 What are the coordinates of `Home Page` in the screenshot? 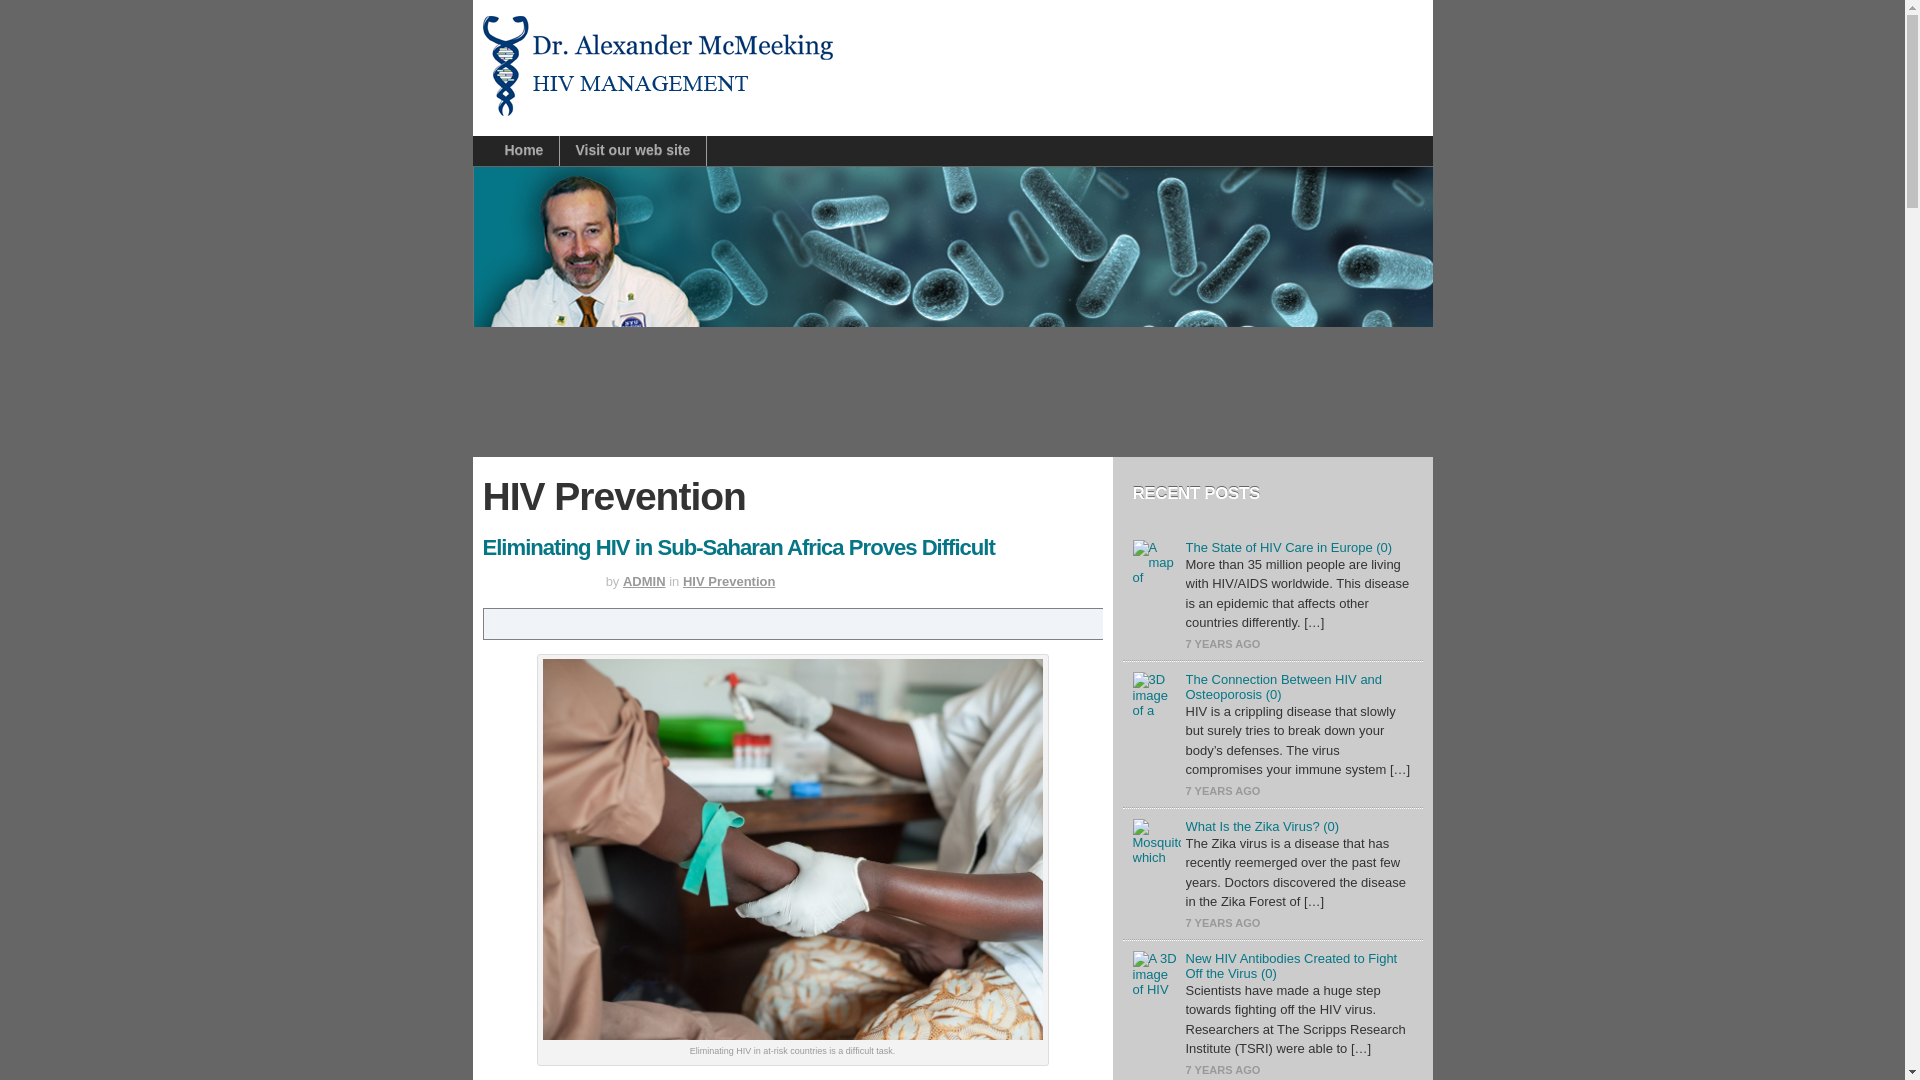 It's located at (515, 151).